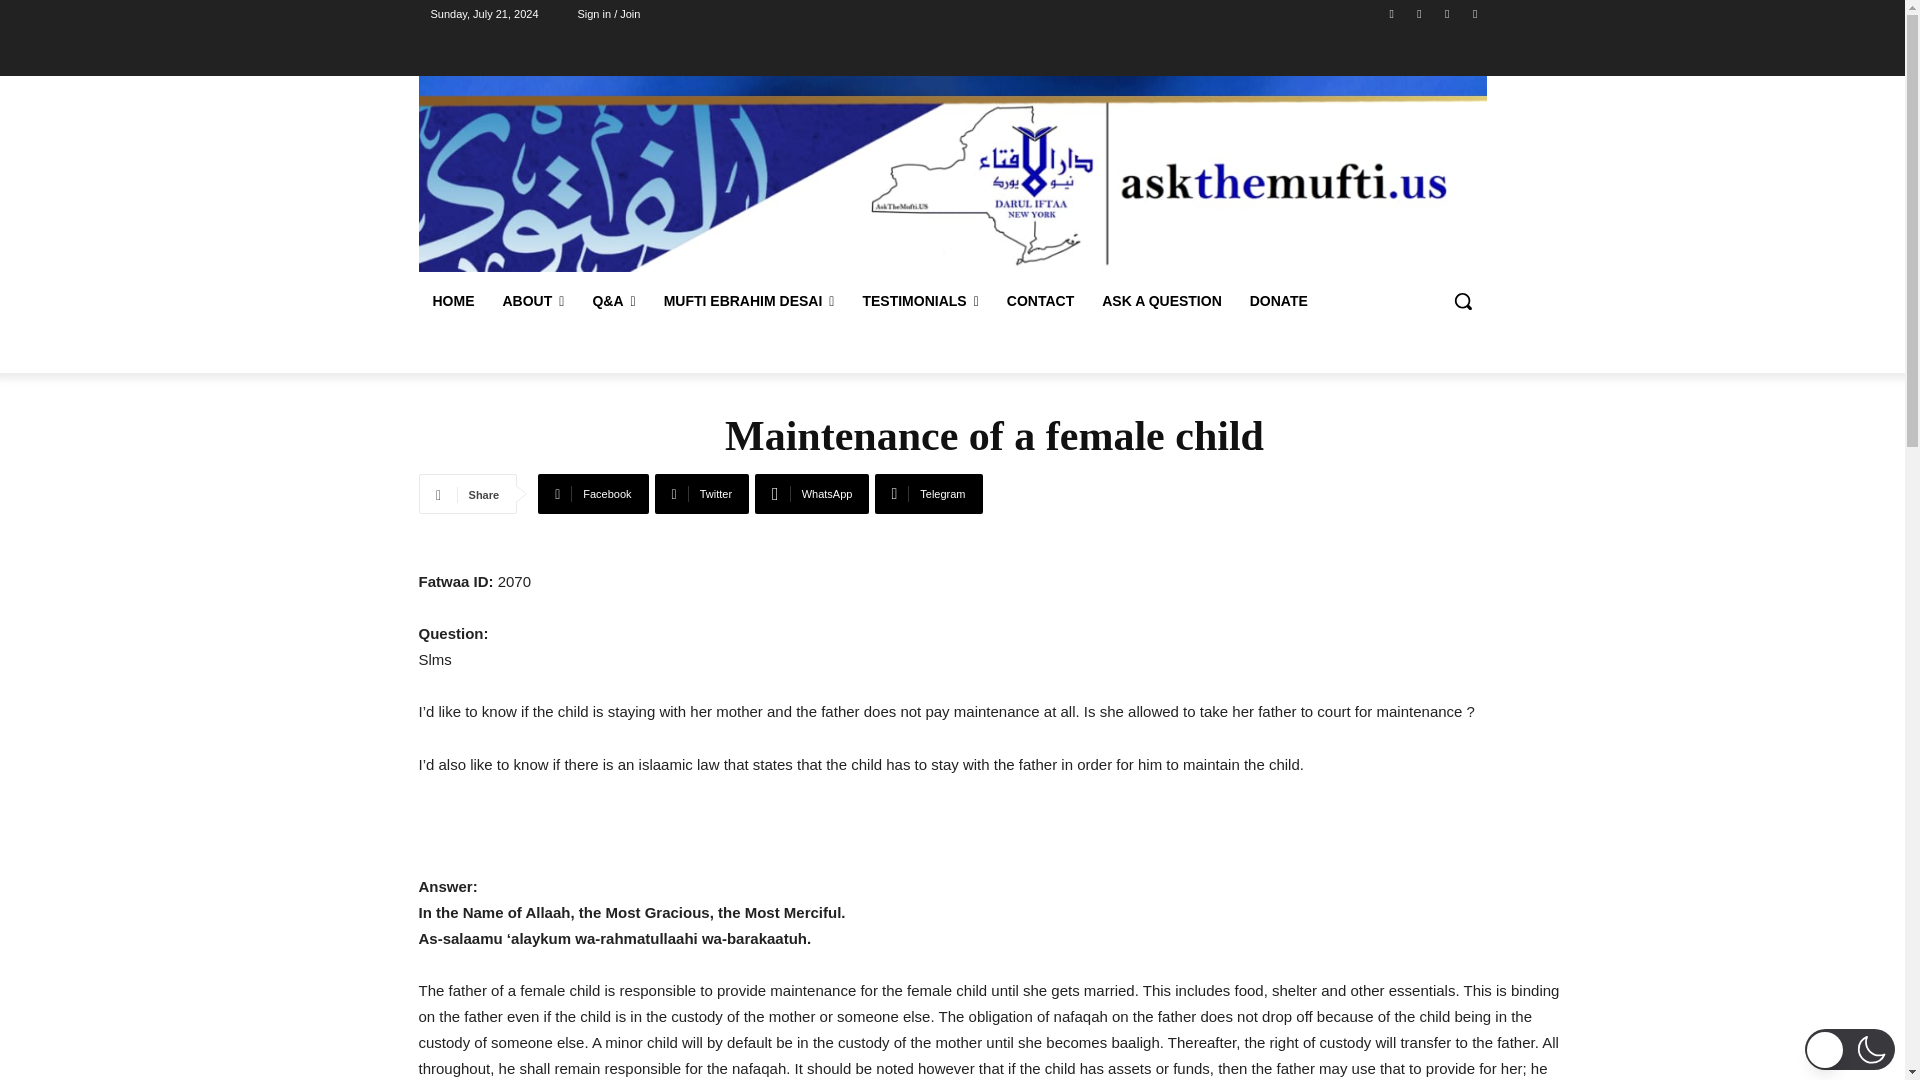  Describe the element at coordinates (1392, 13) in the screenshot. I see `Facebook` at that location.